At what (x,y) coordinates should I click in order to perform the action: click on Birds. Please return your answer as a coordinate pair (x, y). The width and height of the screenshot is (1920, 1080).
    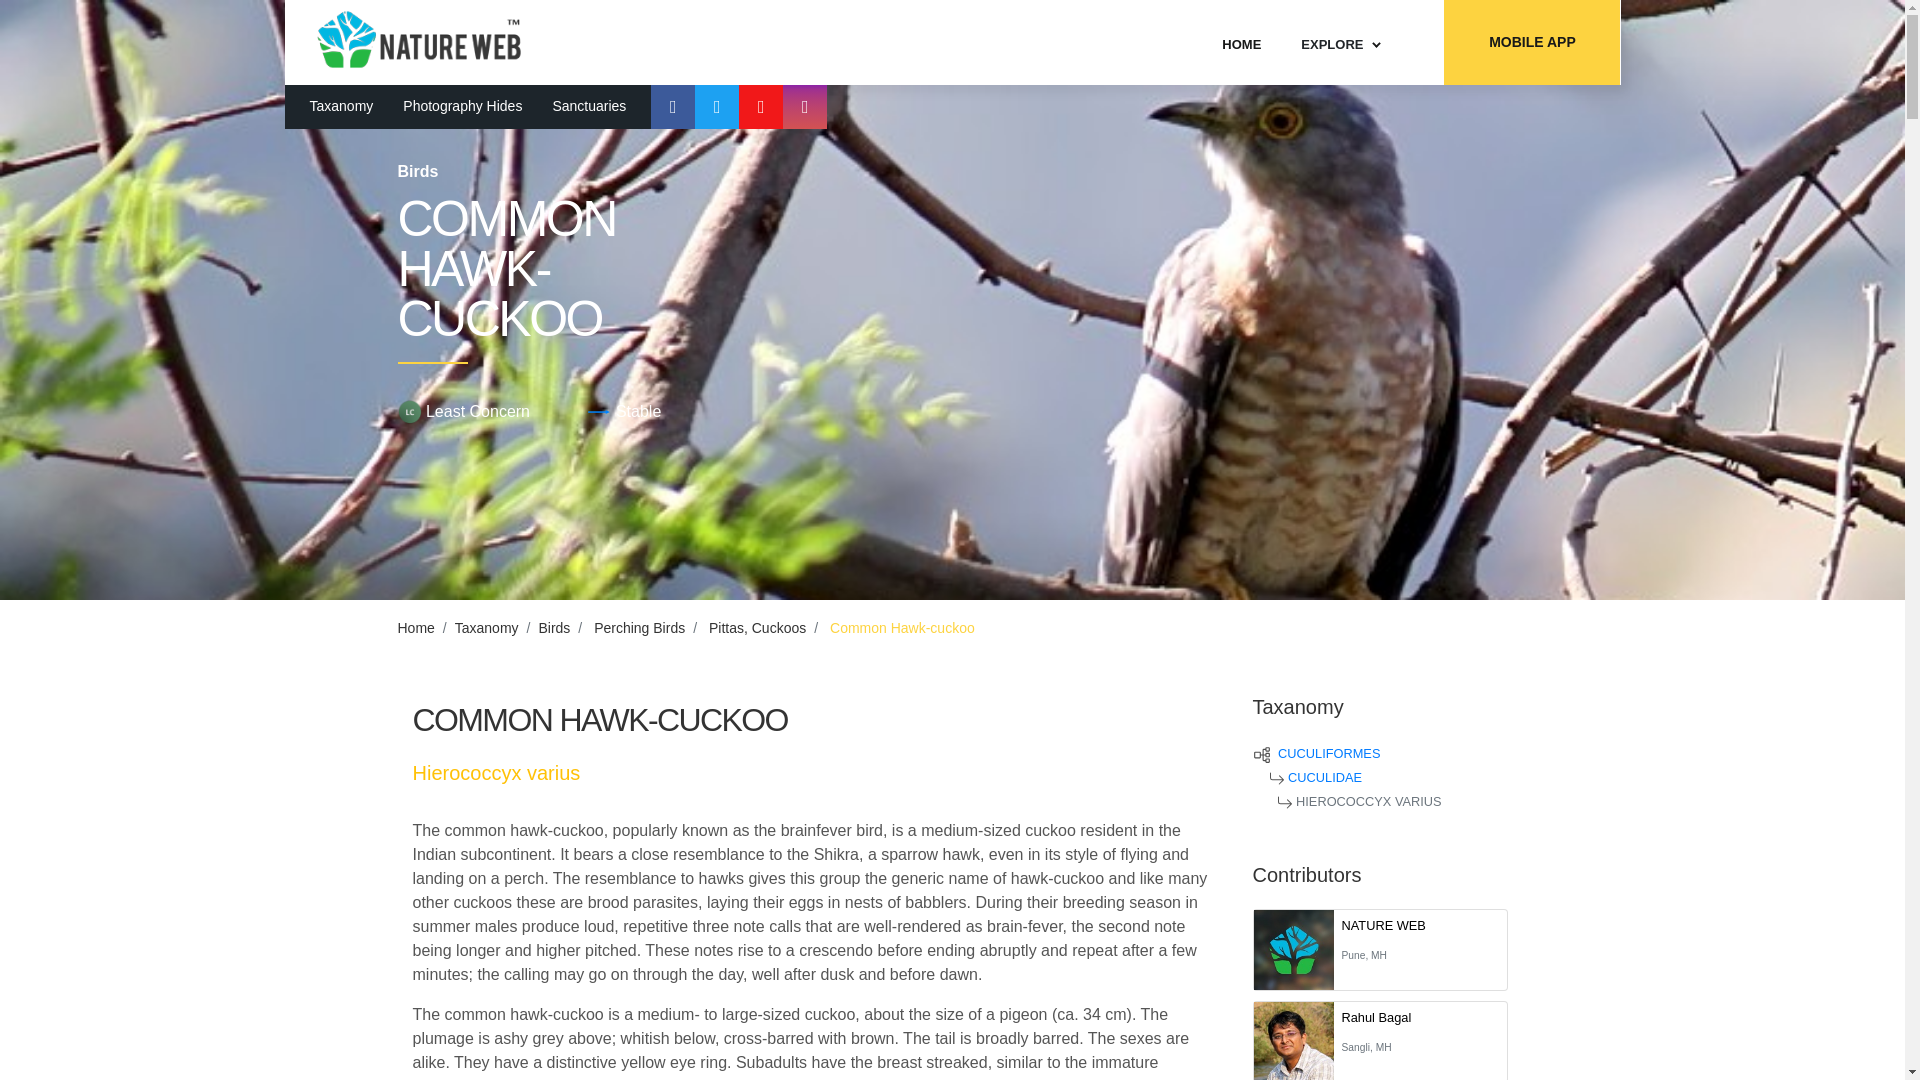
    Looking at the image, I should click on (554, 628).